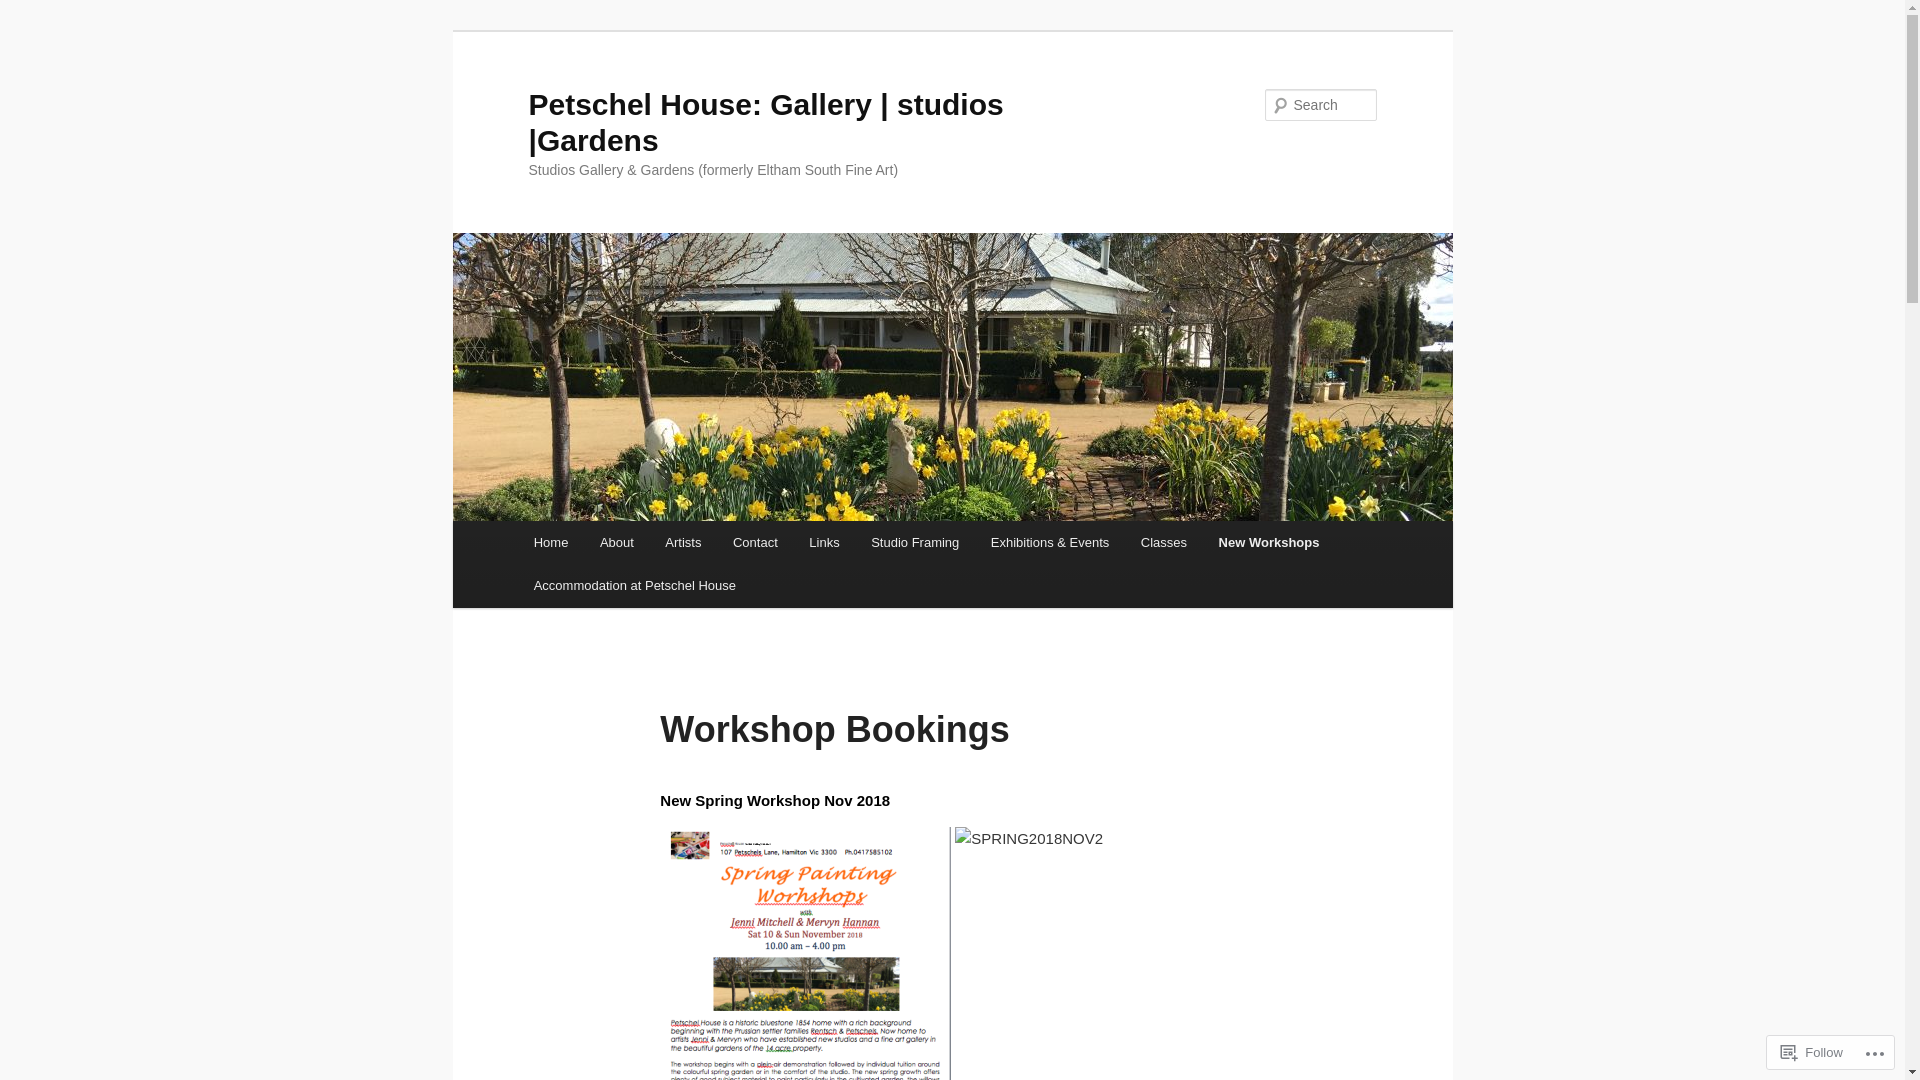  I want to click on Exhibitions & Events, so click(1050, 542).